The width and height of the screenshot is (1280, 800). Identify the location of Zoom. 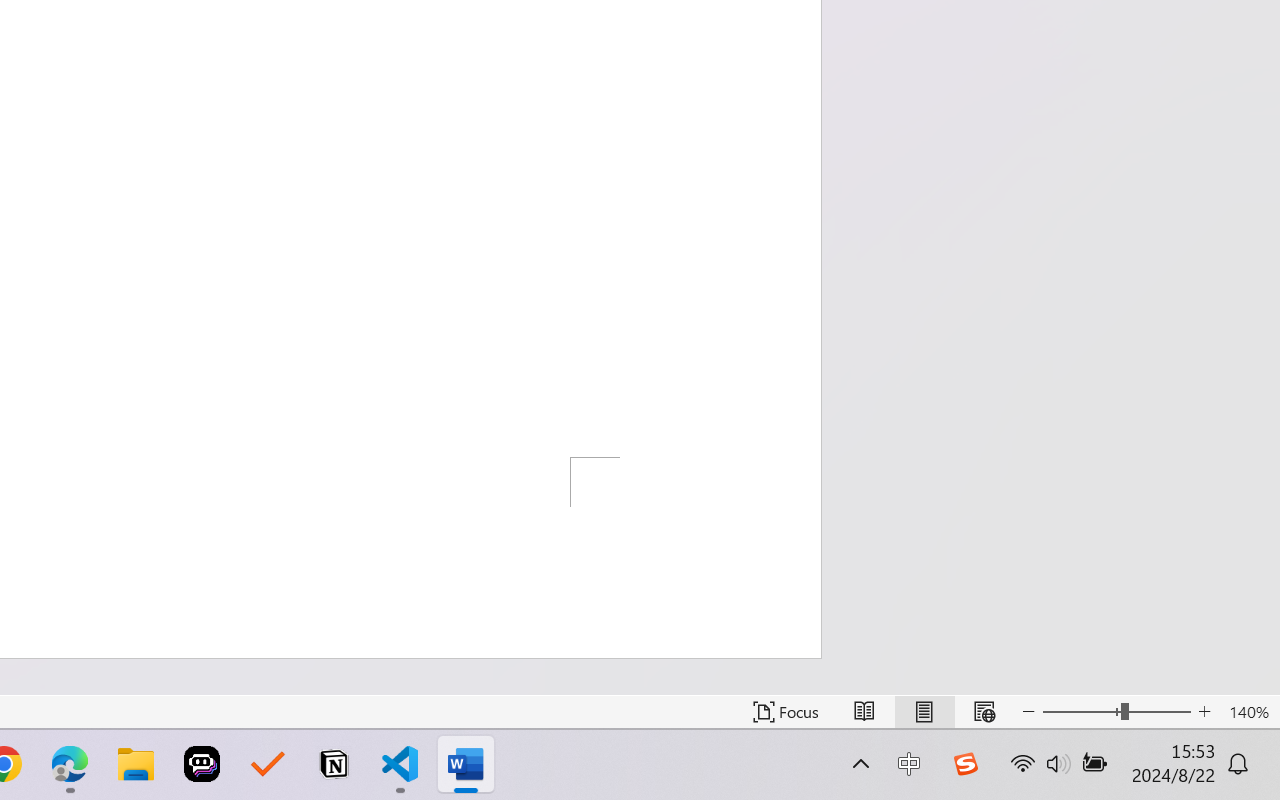
(1116, 712).